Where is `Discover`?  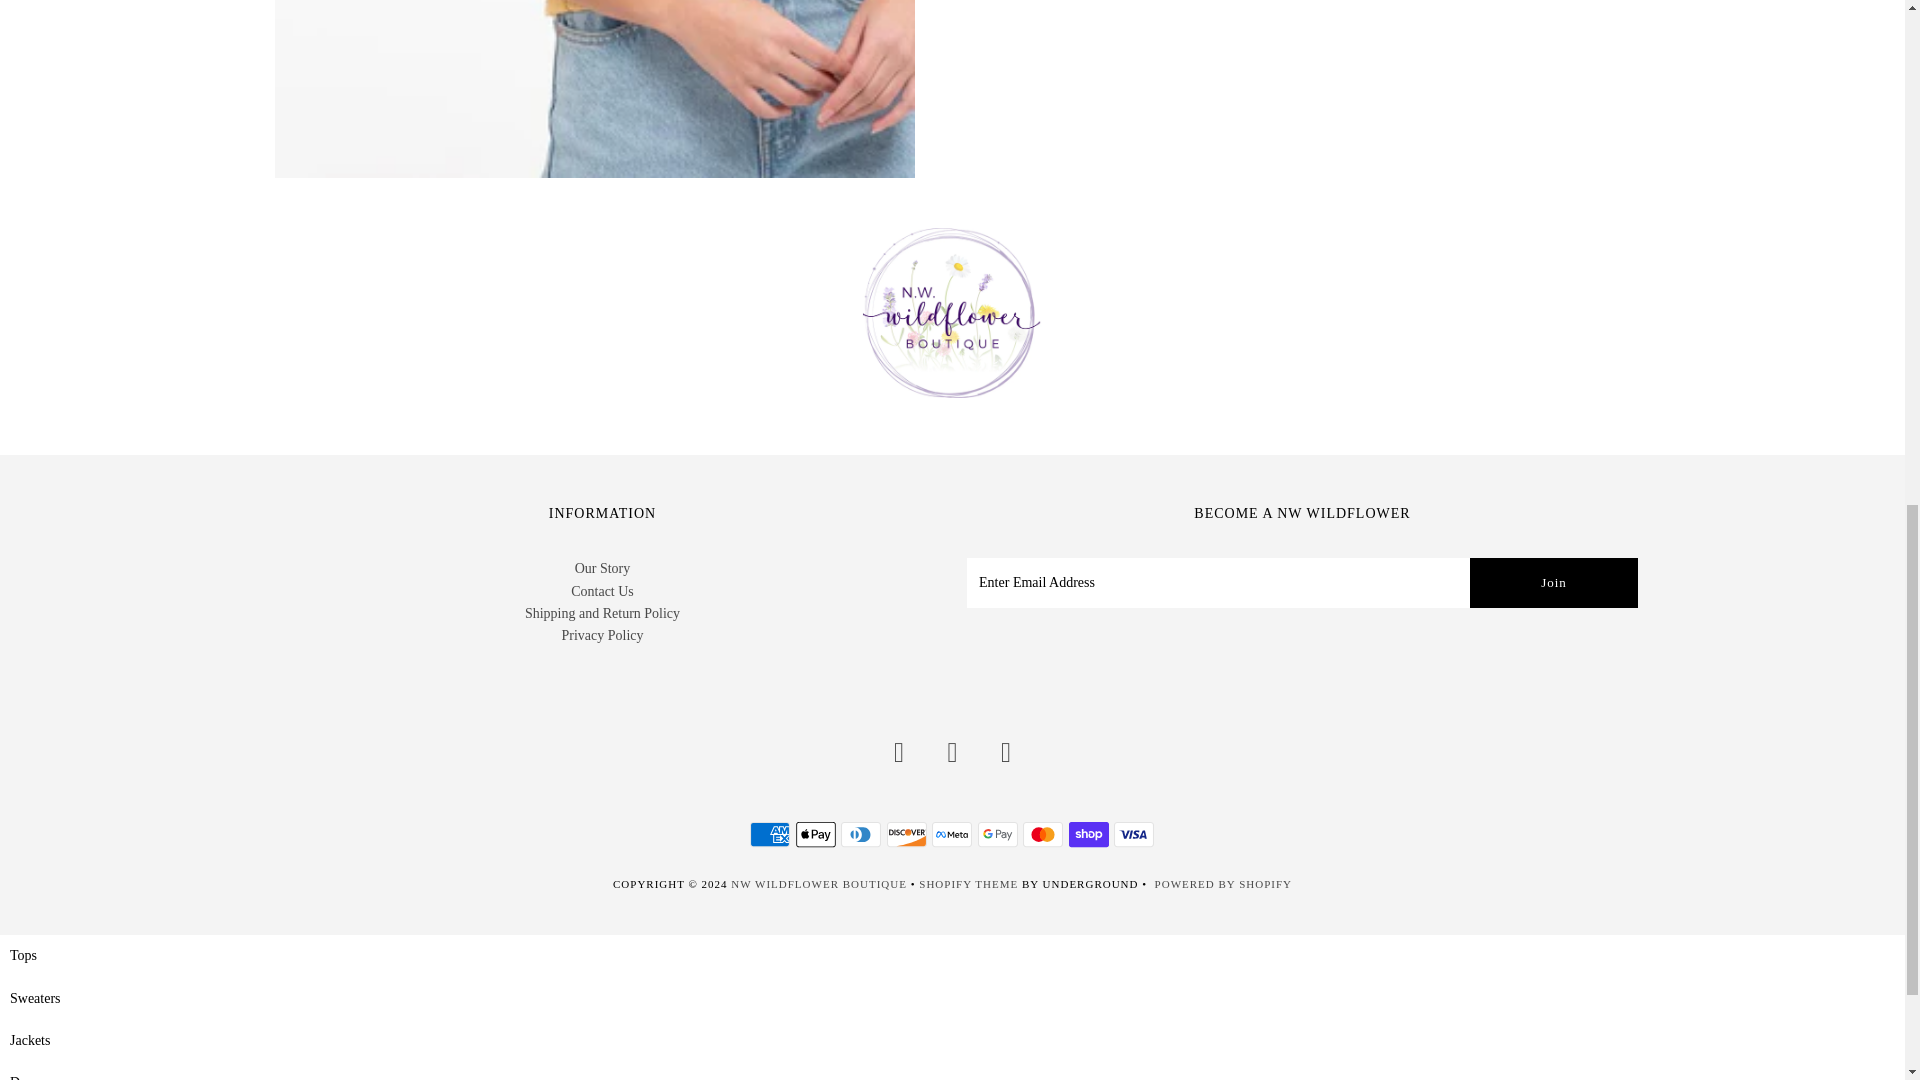 Discover is located at coordinates (907, 834).